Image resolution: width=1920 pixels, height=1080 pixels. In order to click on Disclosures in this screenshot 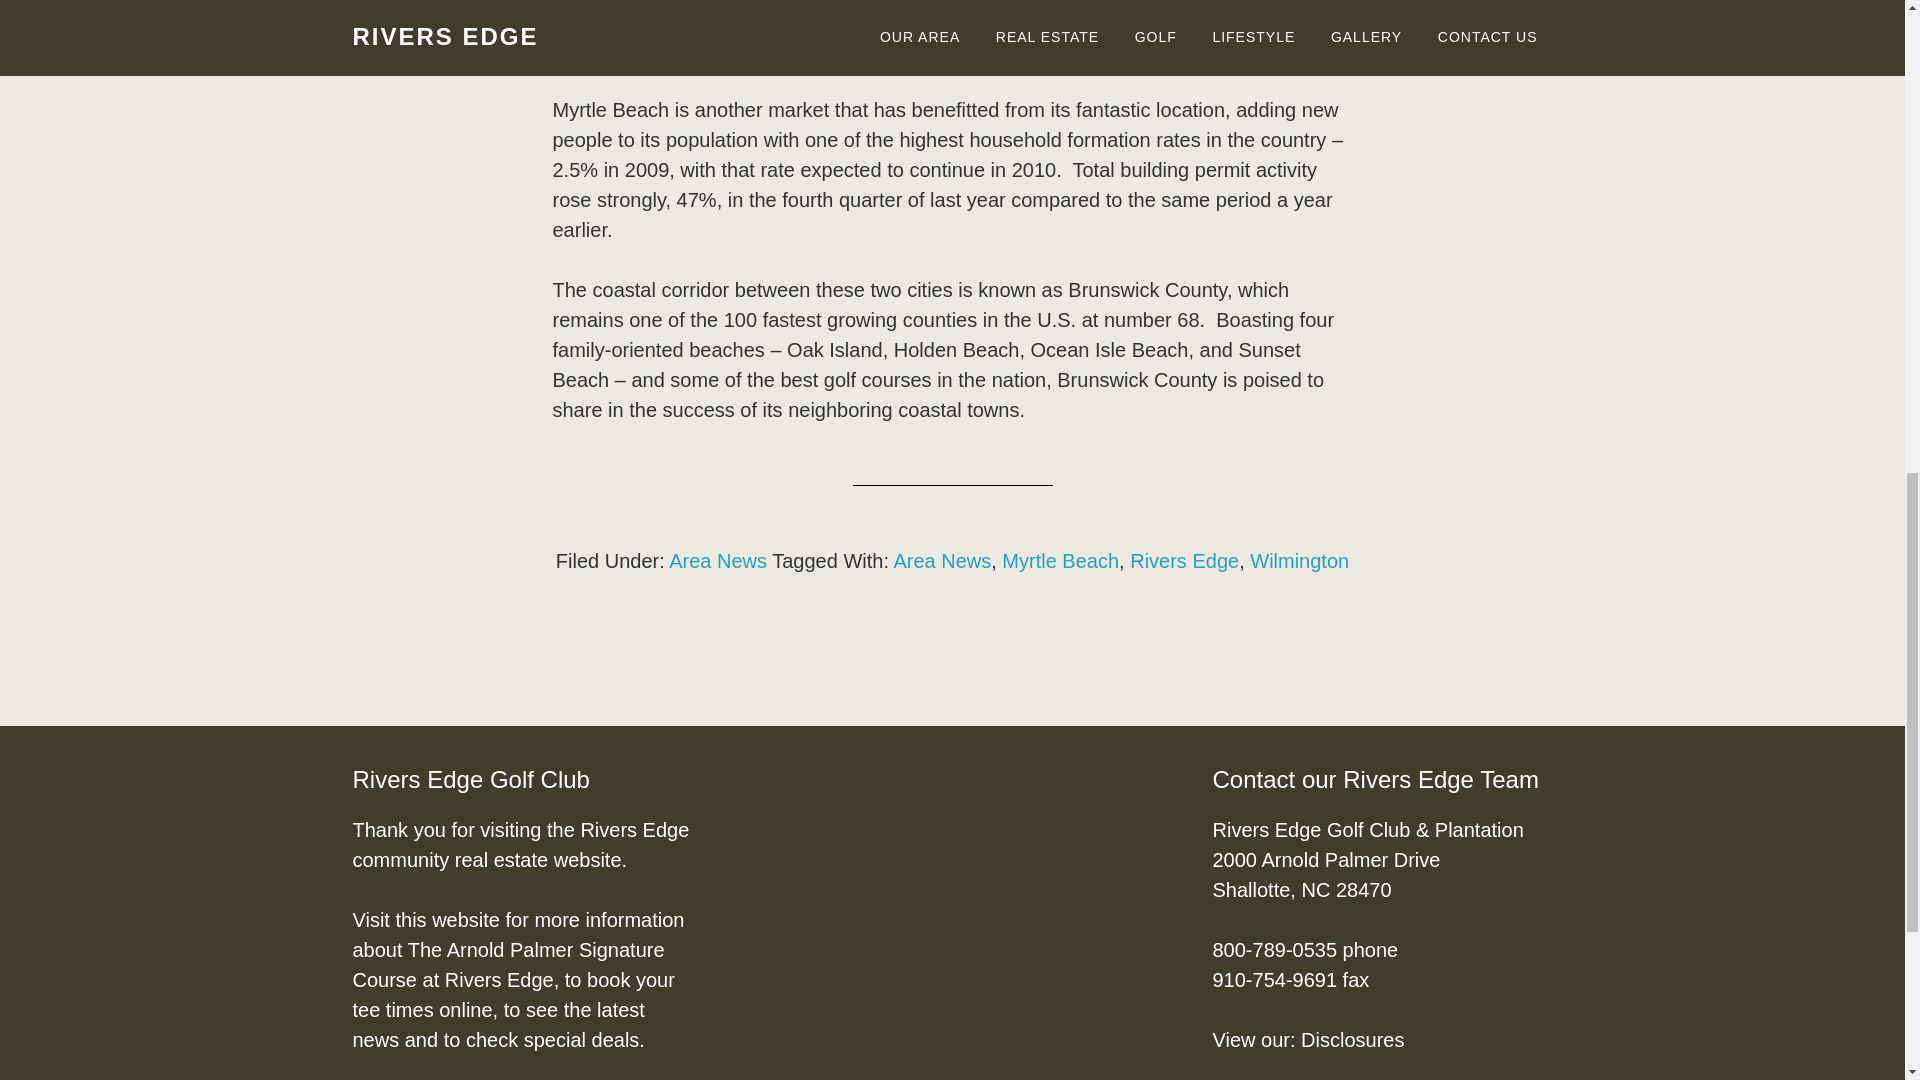, I will do `click(1352, 1040)`.